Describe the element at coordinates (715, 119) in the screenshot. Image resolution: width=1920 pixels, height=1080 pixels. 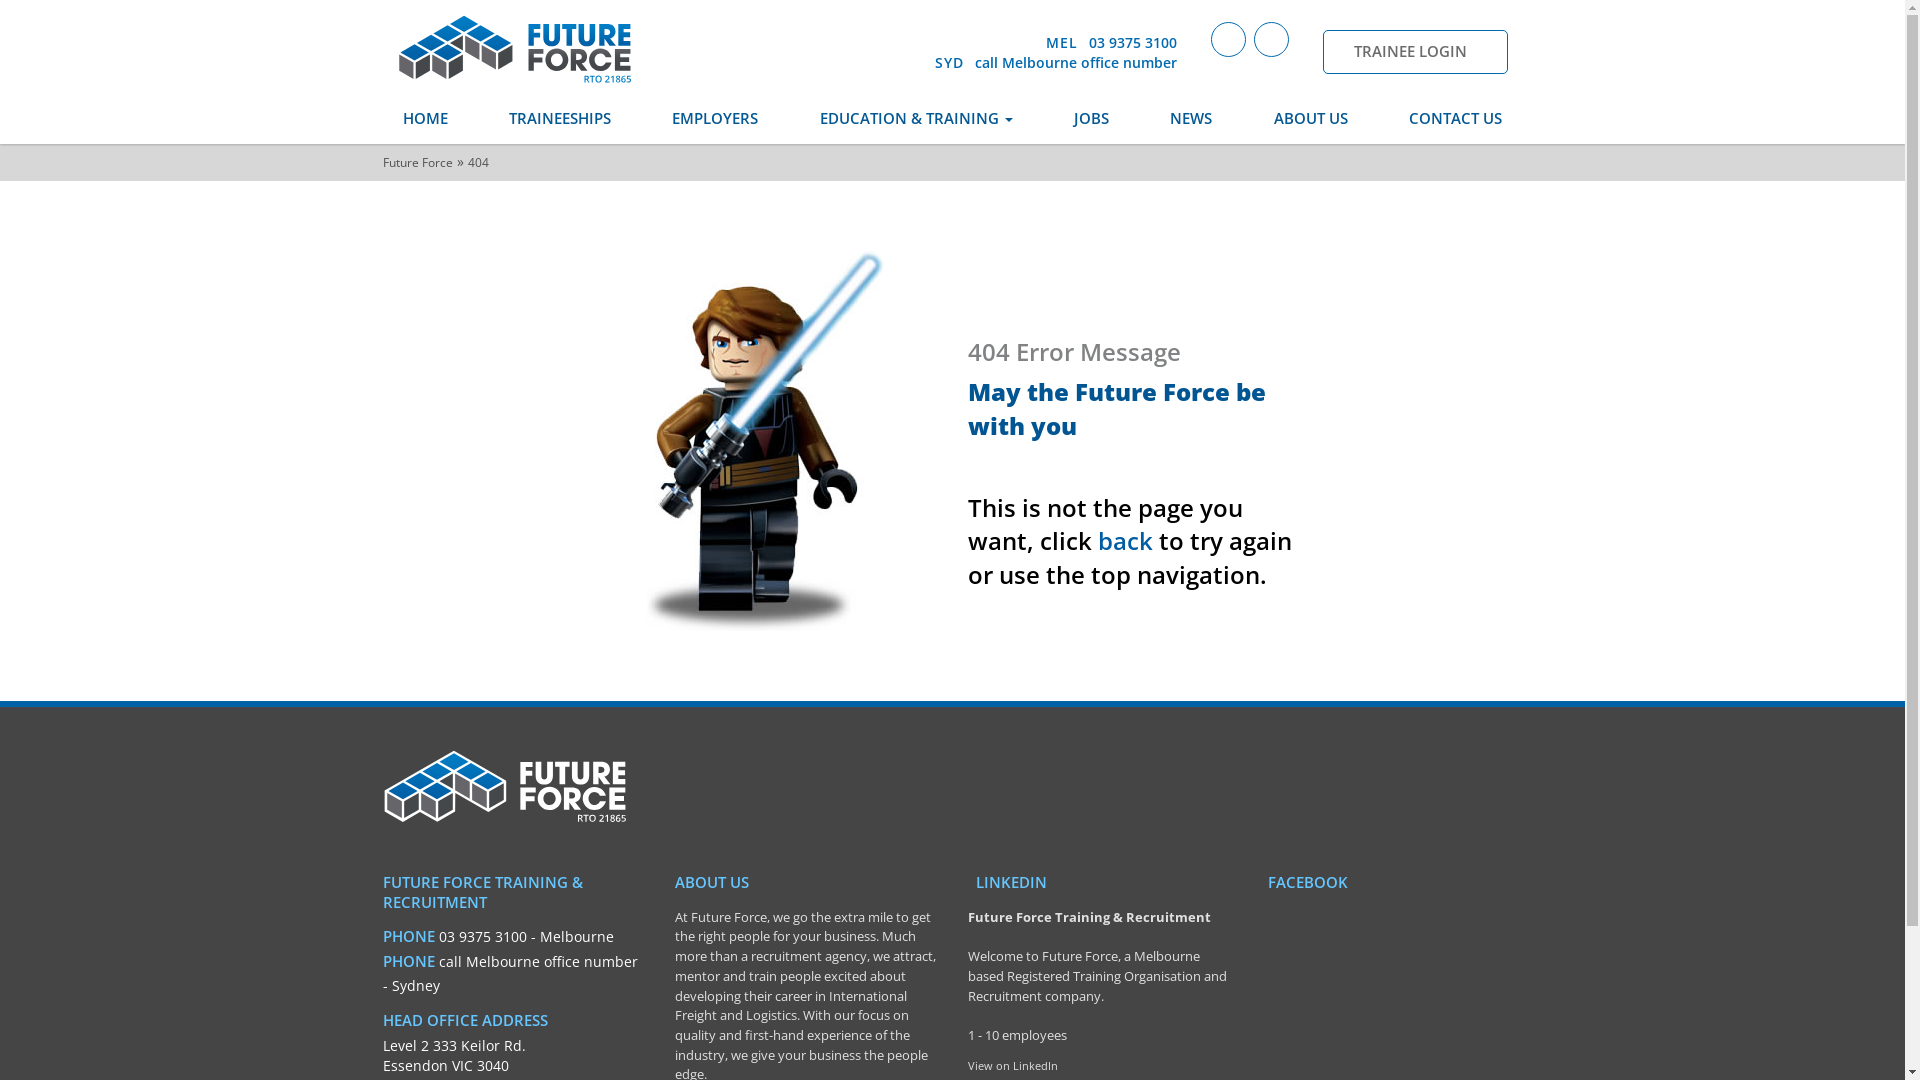
I see `EMPLOYERS` at that location.